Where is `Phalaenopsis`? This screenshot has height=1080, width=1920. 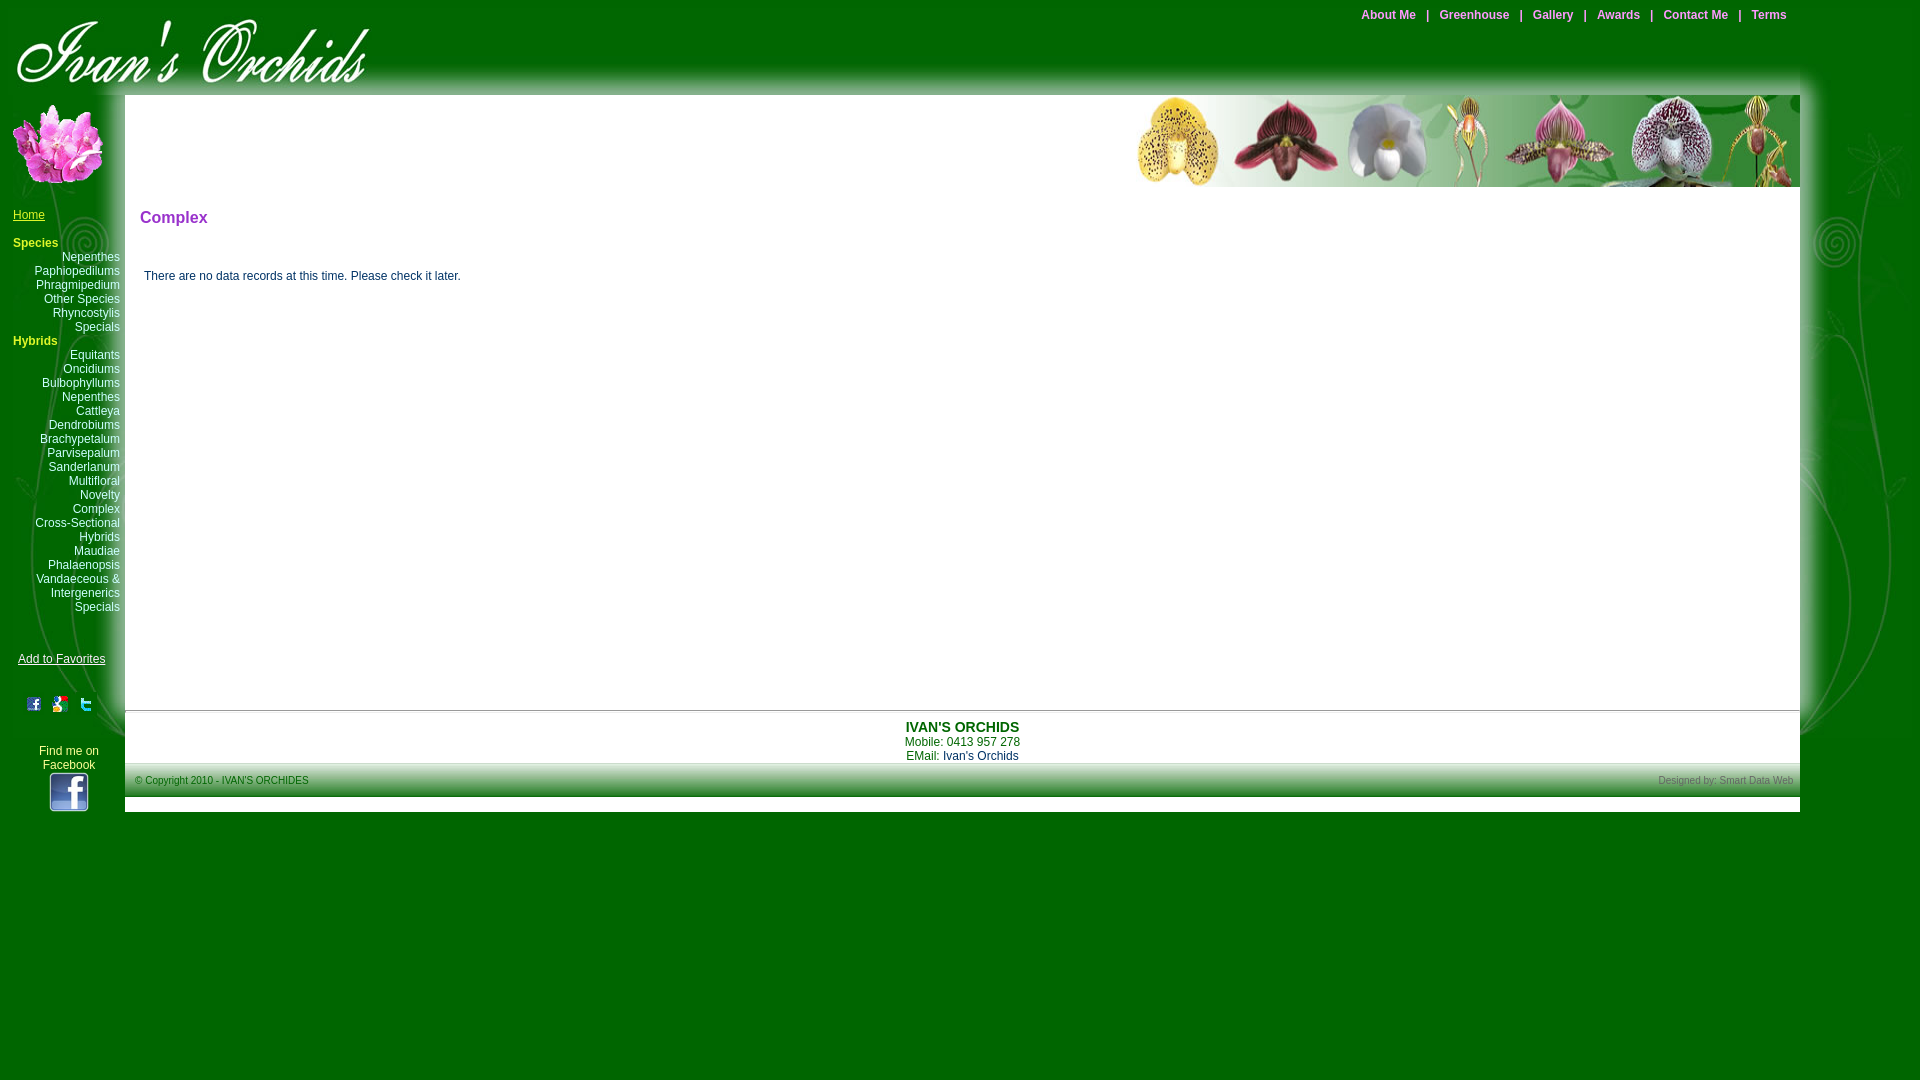
Phalaenopsis is located at coordinates (84, 565).